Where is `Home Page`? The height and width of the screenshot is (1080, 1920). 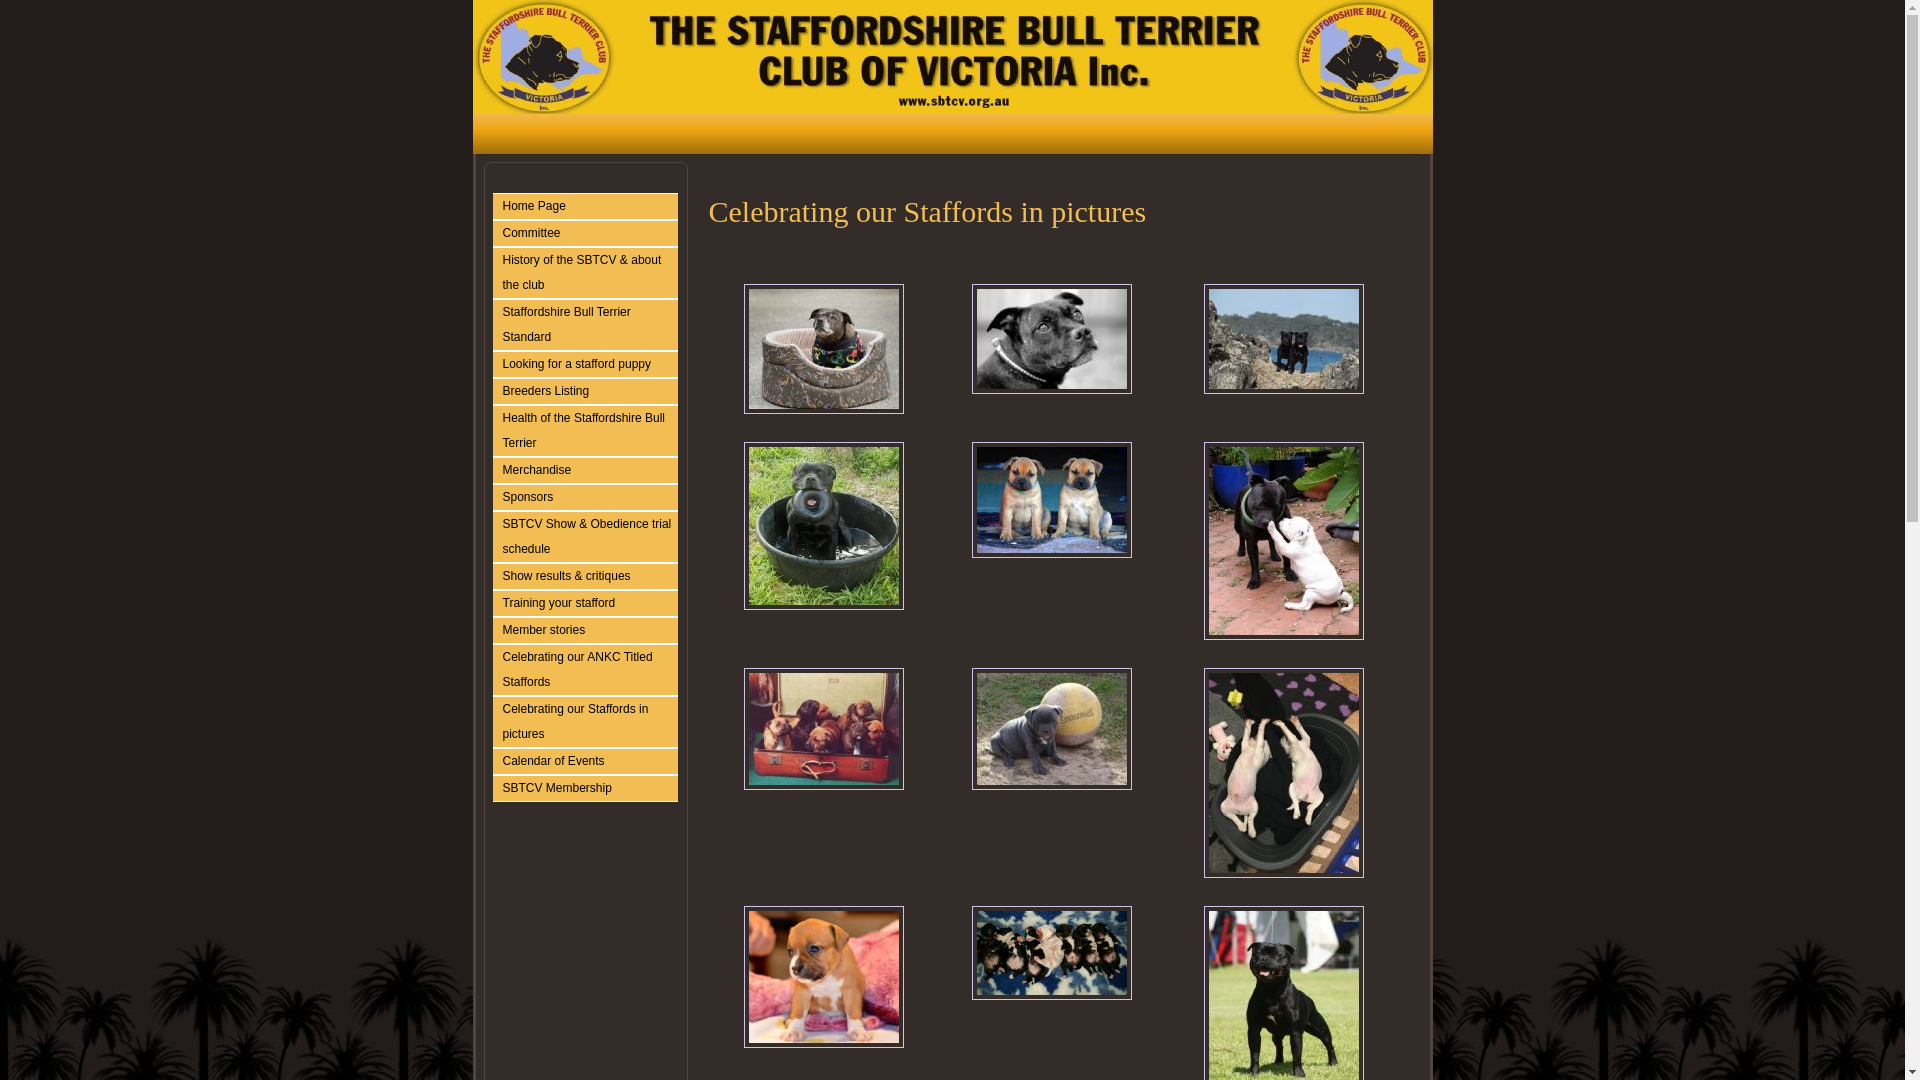 Home Page is located at coordinates (590, 206).